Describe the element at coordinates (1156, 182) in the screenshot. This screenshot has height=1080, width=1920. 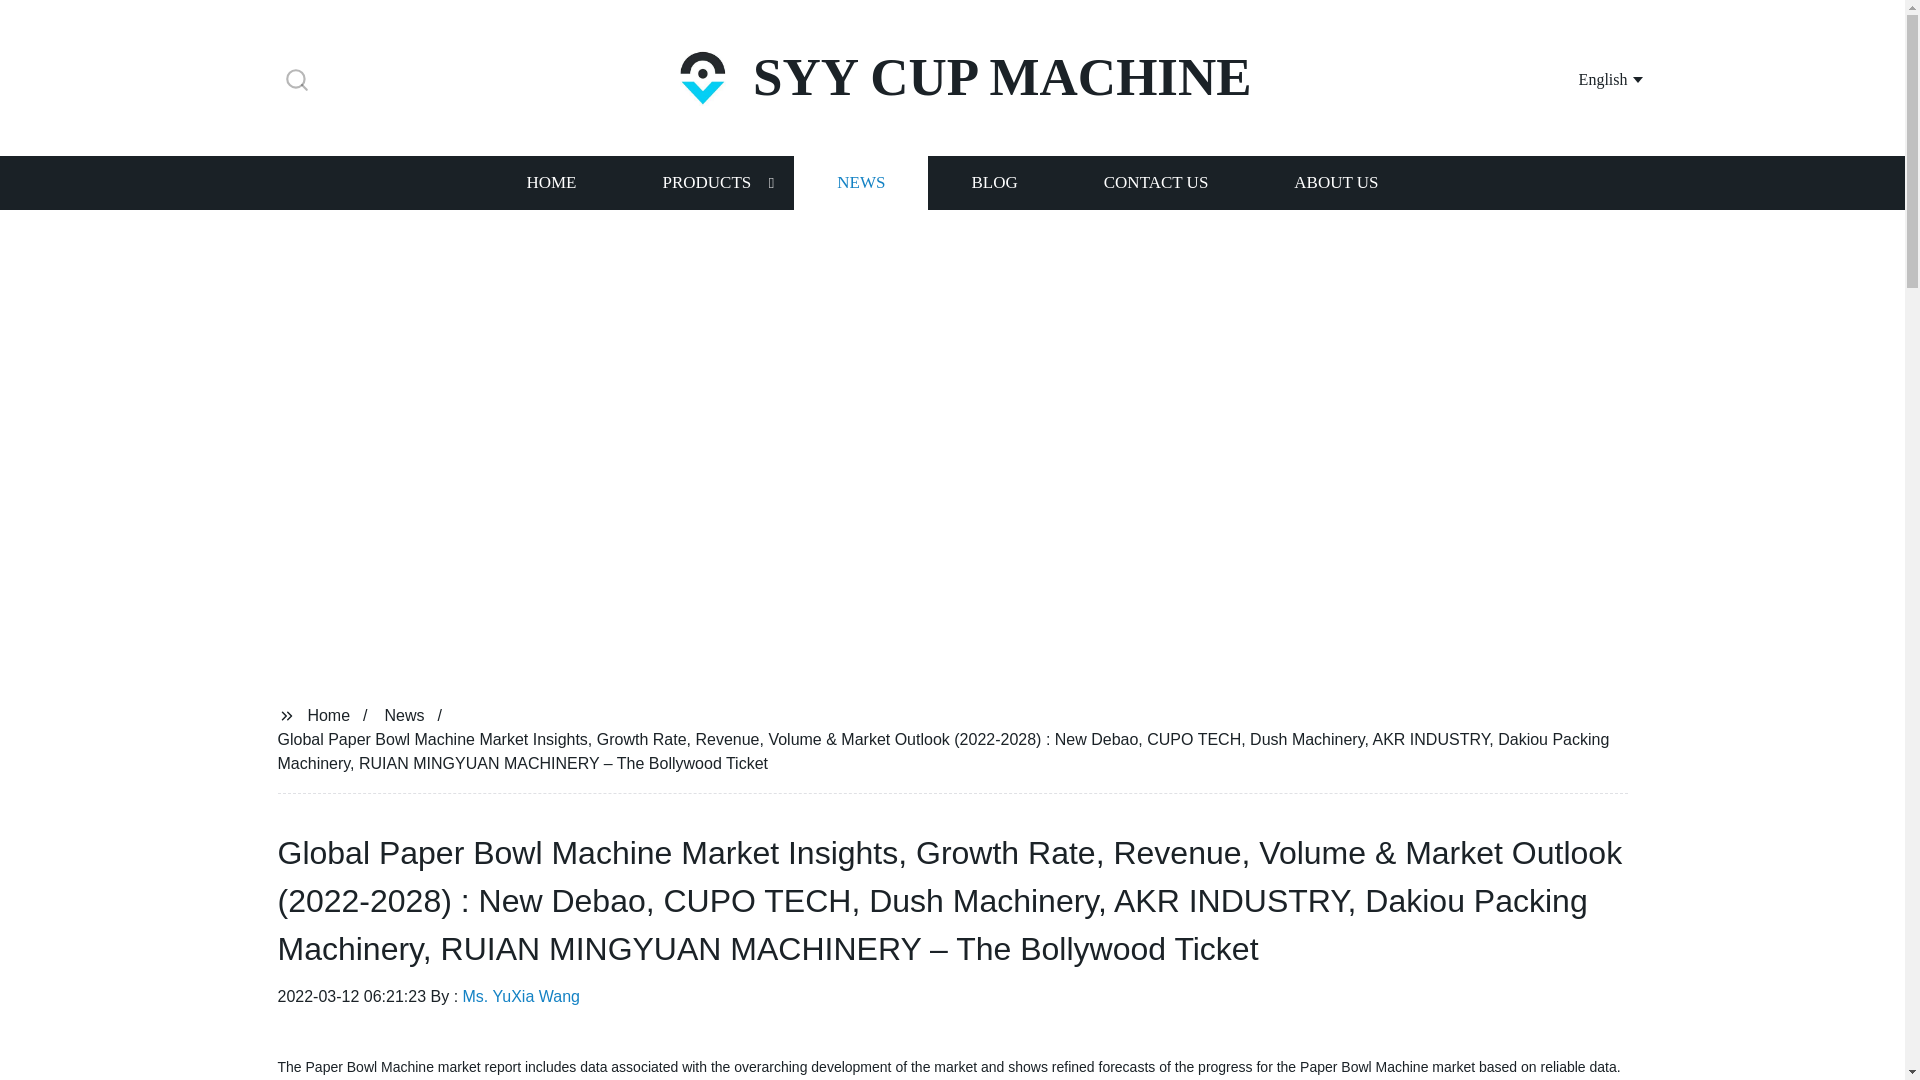
I see `CONTACT US` at that location.